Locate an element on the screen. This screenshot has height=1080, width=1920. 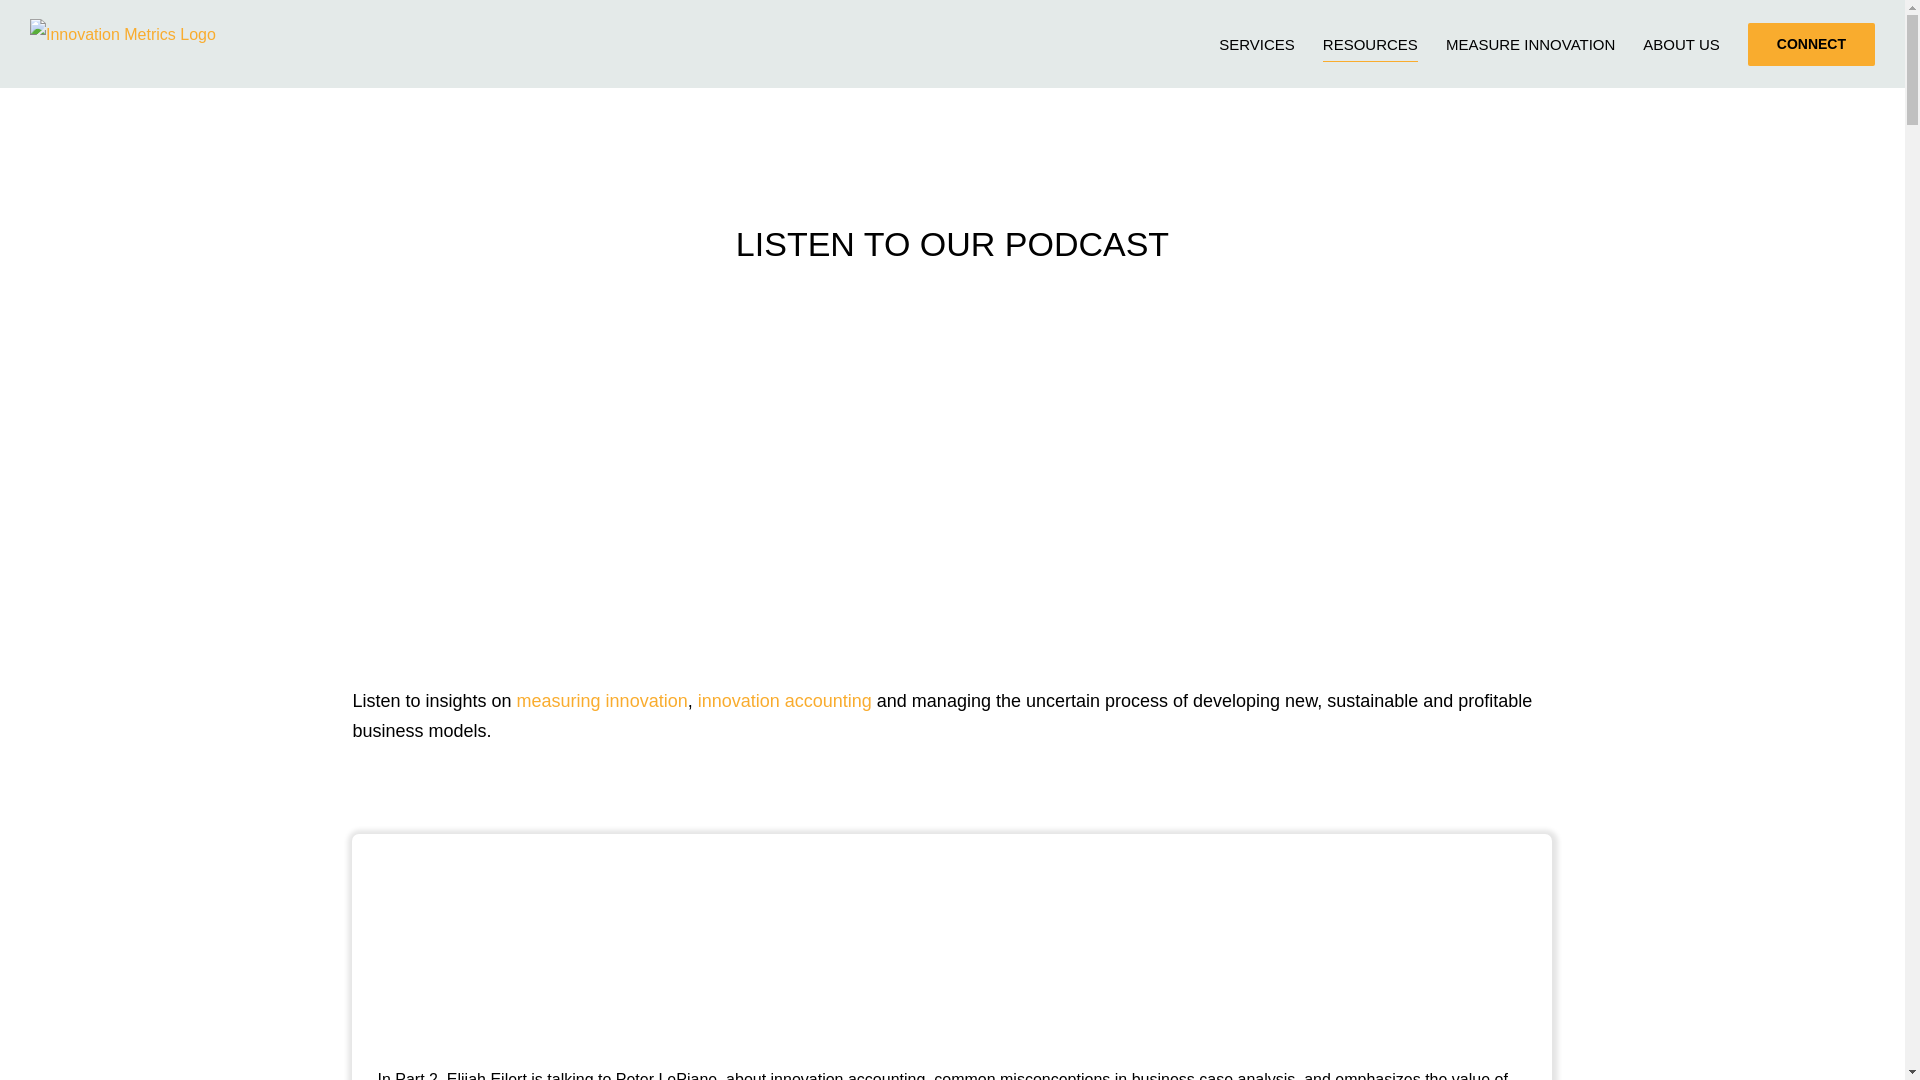
MEASURE INNOVATION is located at coordinates (1530, 43).